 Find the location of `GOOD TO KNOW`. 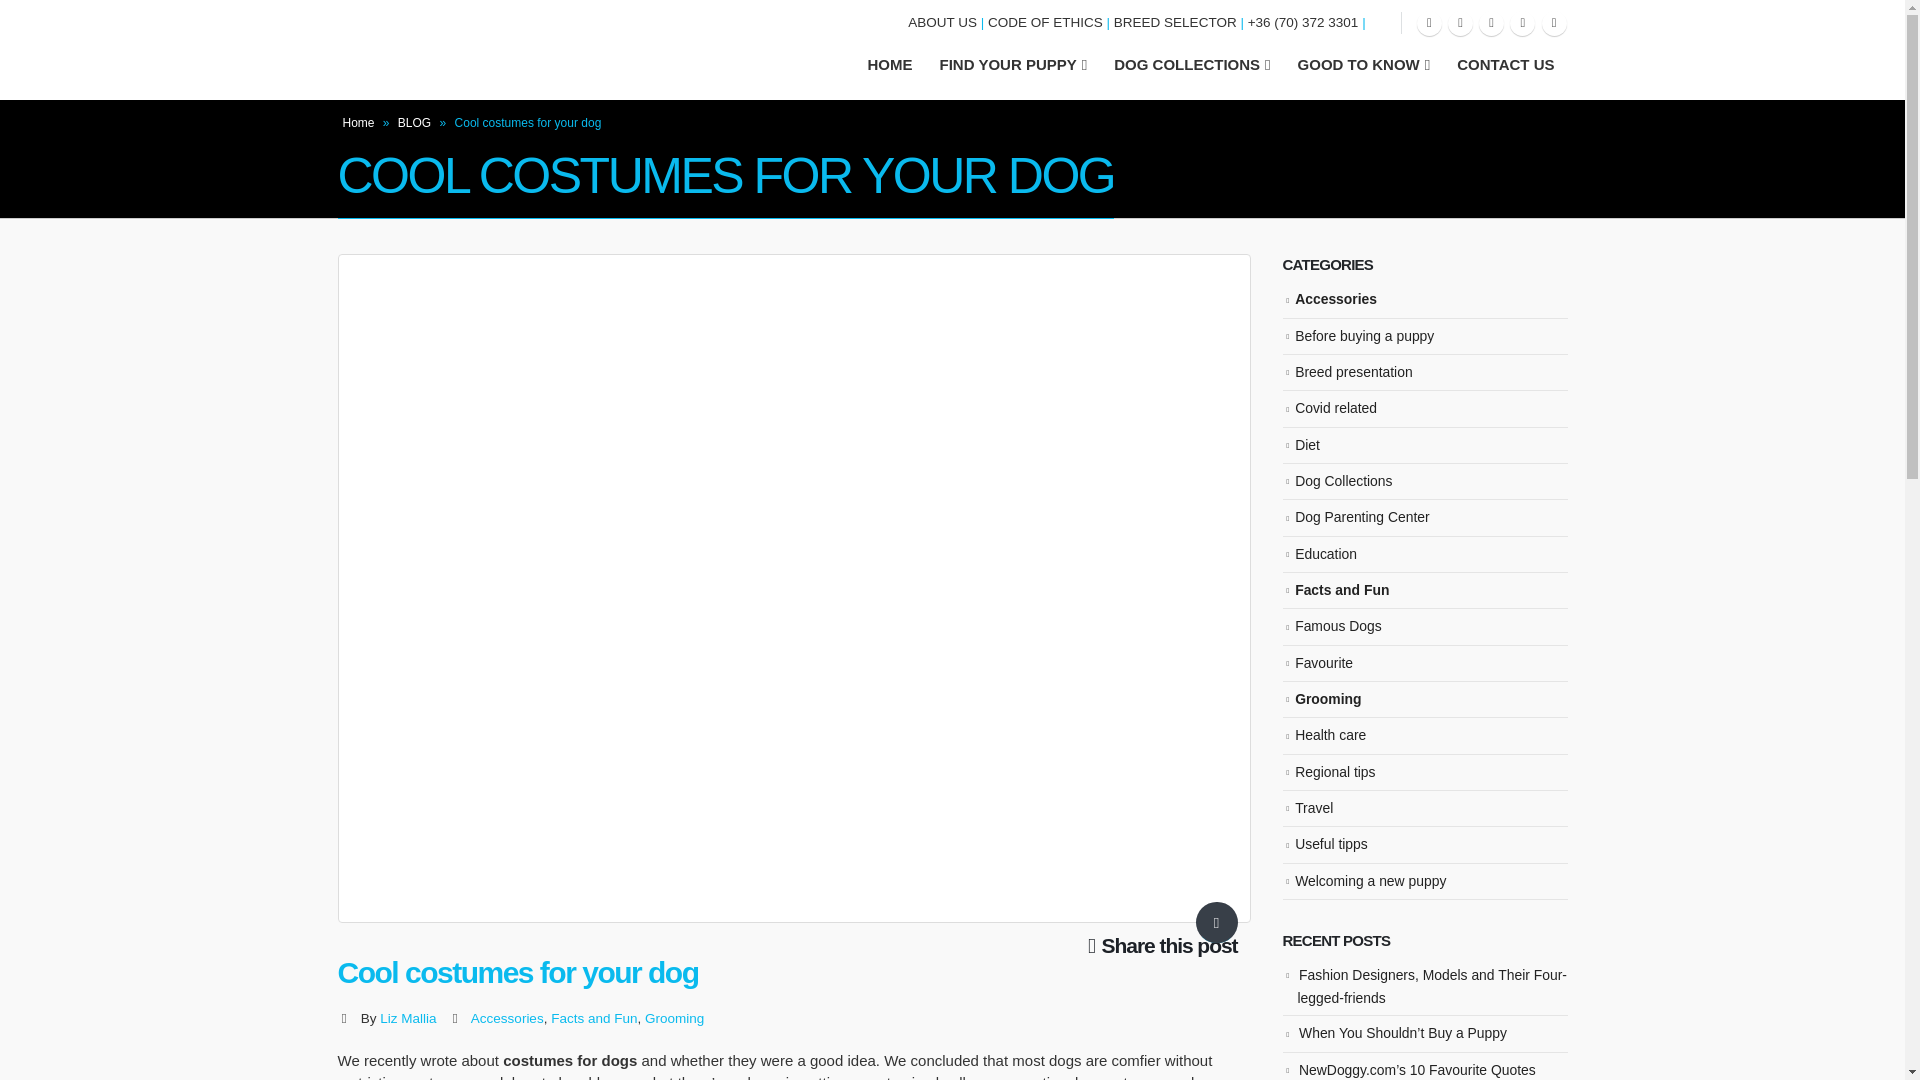

GOOD TO KNOW is located at coordinates (1364, 64).